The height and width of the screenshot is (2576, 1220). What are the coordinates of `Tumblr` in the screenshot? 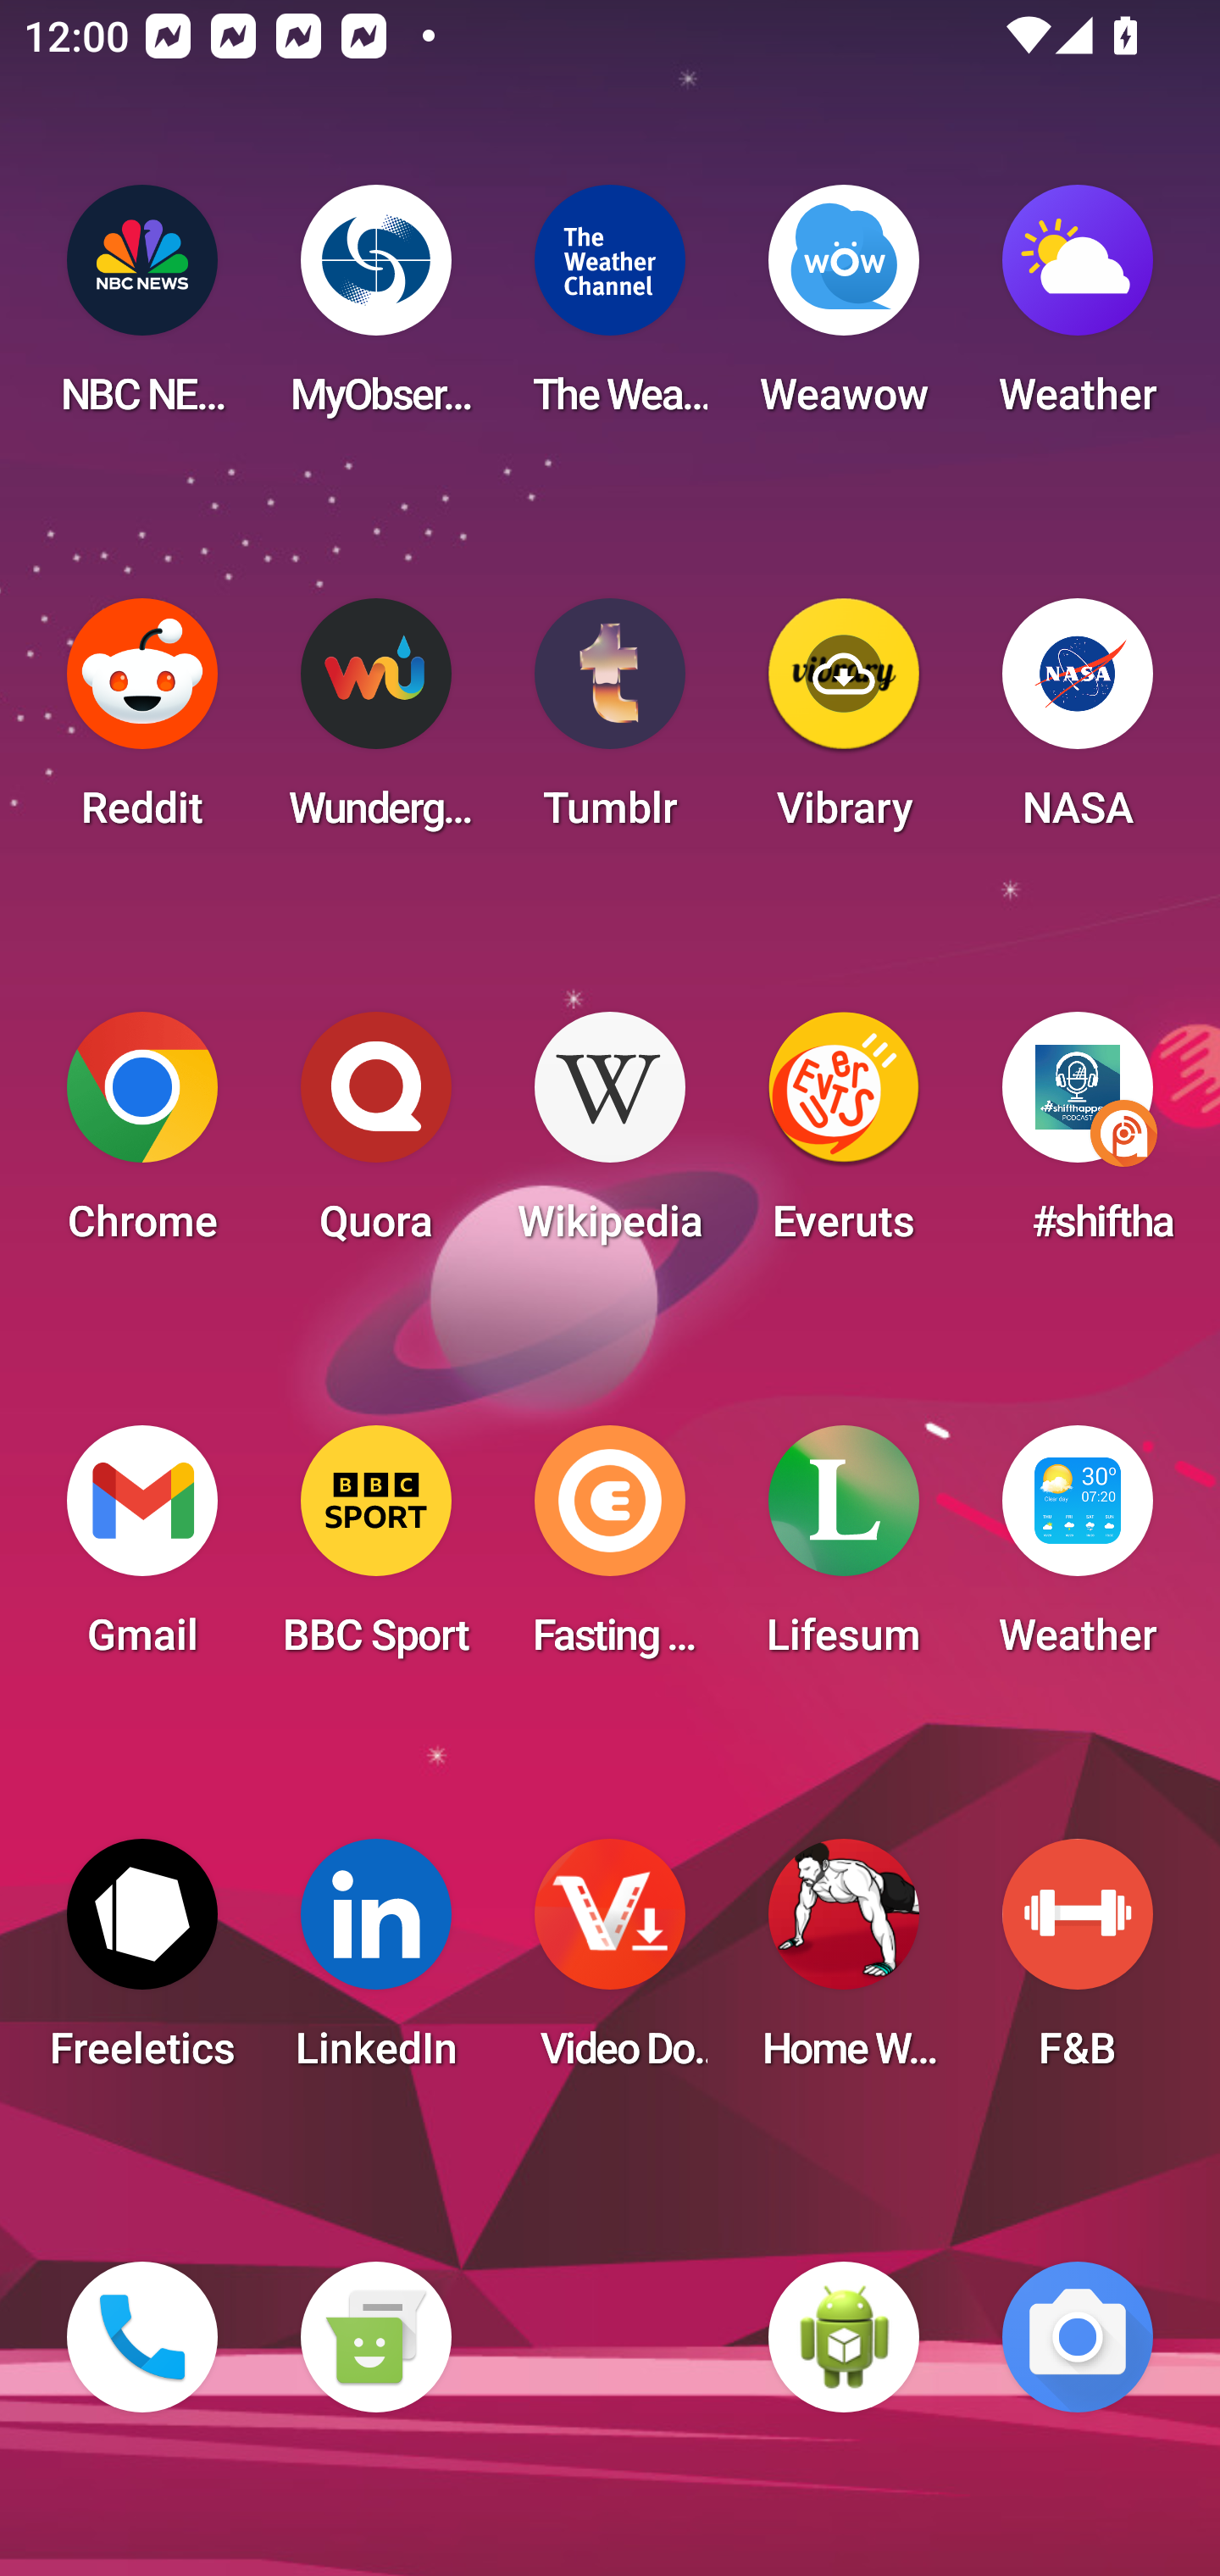 It's located at (610, 724).